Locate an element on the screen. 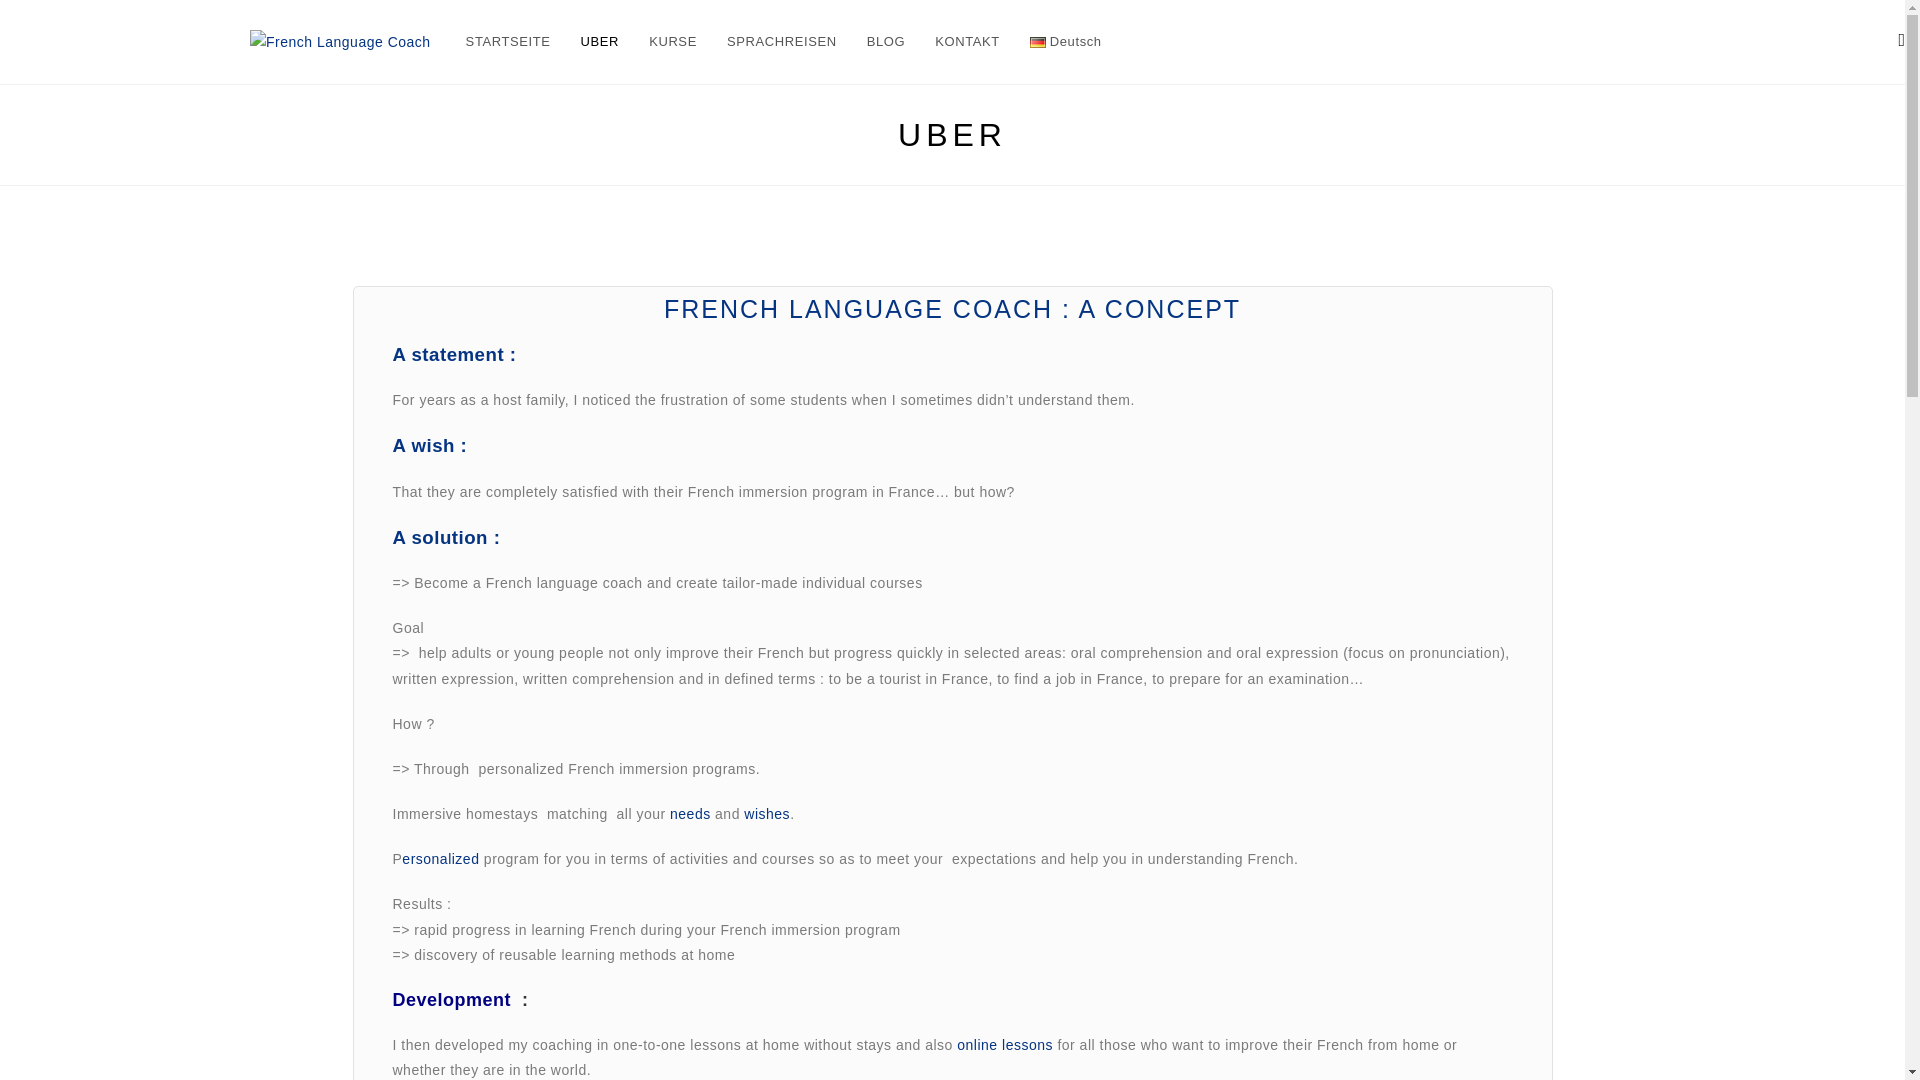 The image size is (1920, 1080). BLOG is located at coordinates (886, 42).